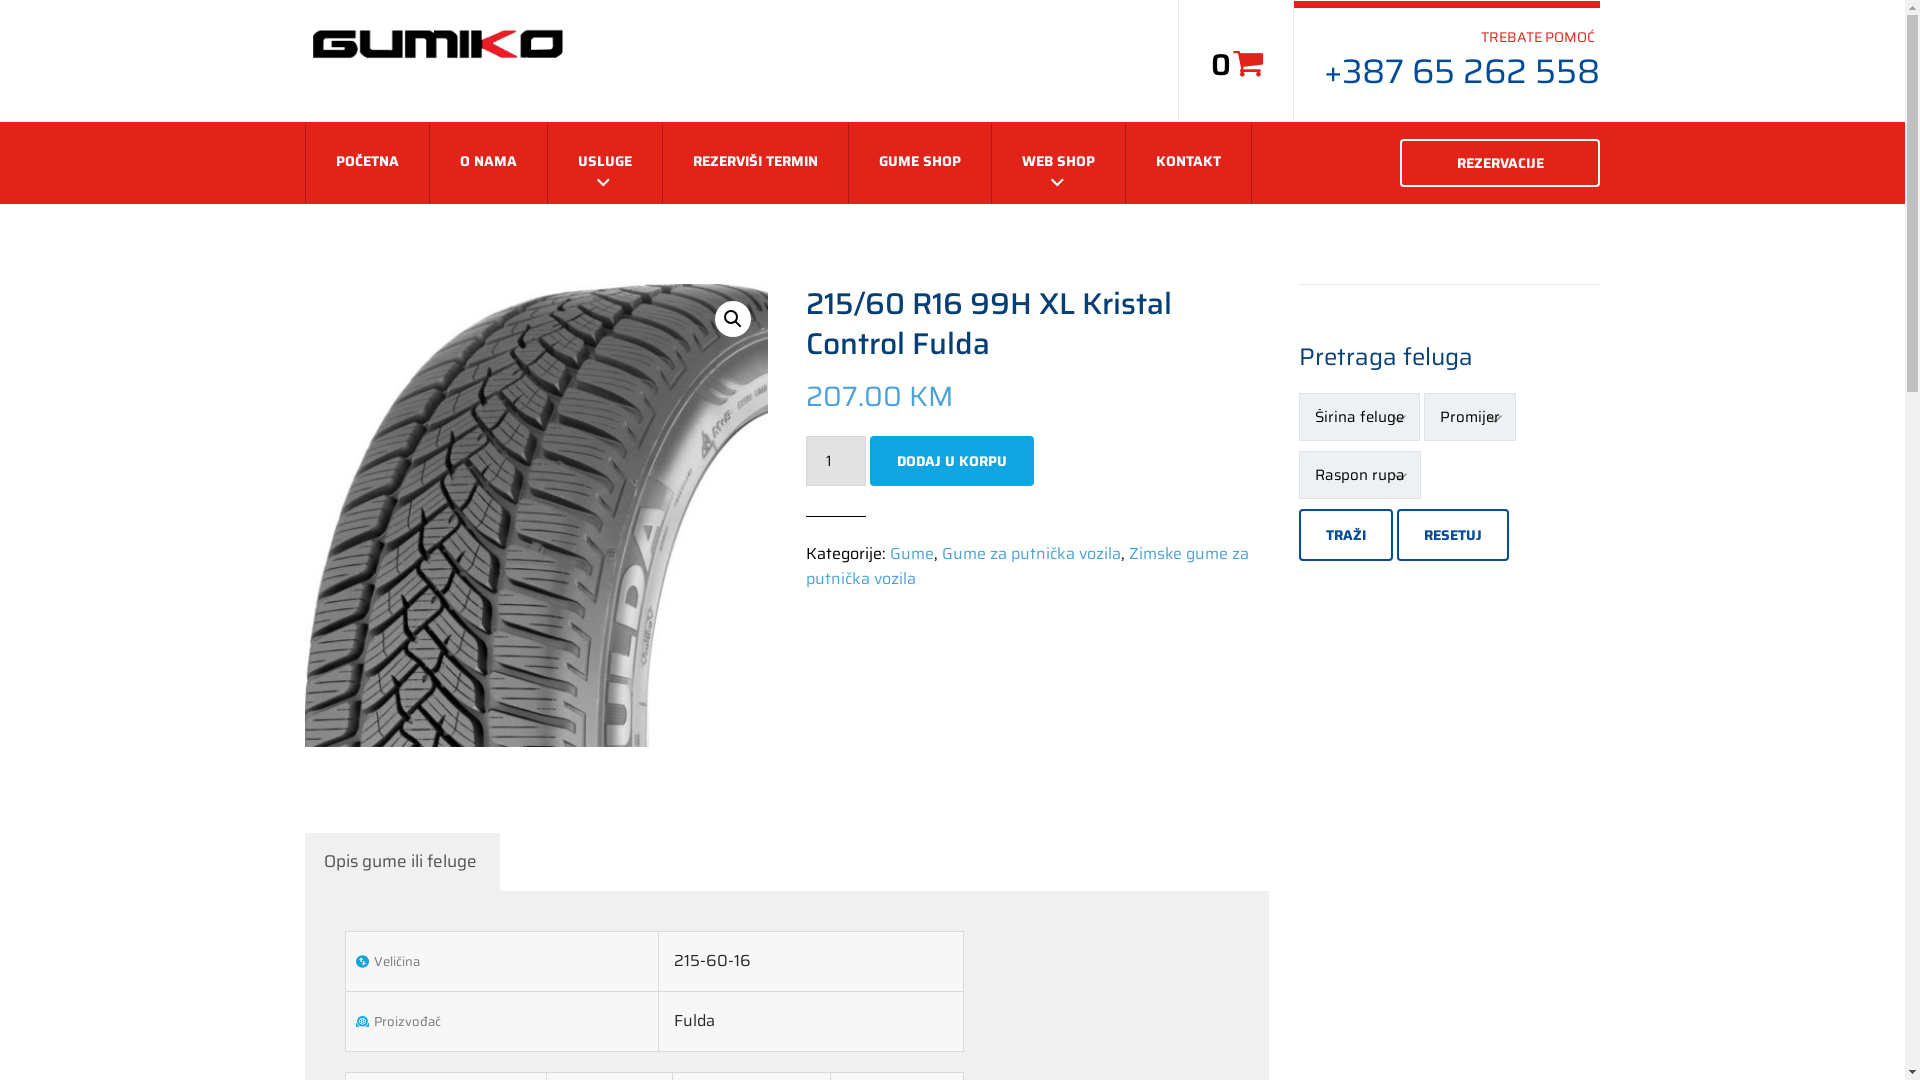 Image resolution: width=1920 pixels, height=1080 pixels. Describe the element at coordinates (1500, 162) in the screenshot. I see `REZERVACIJE` at that location.